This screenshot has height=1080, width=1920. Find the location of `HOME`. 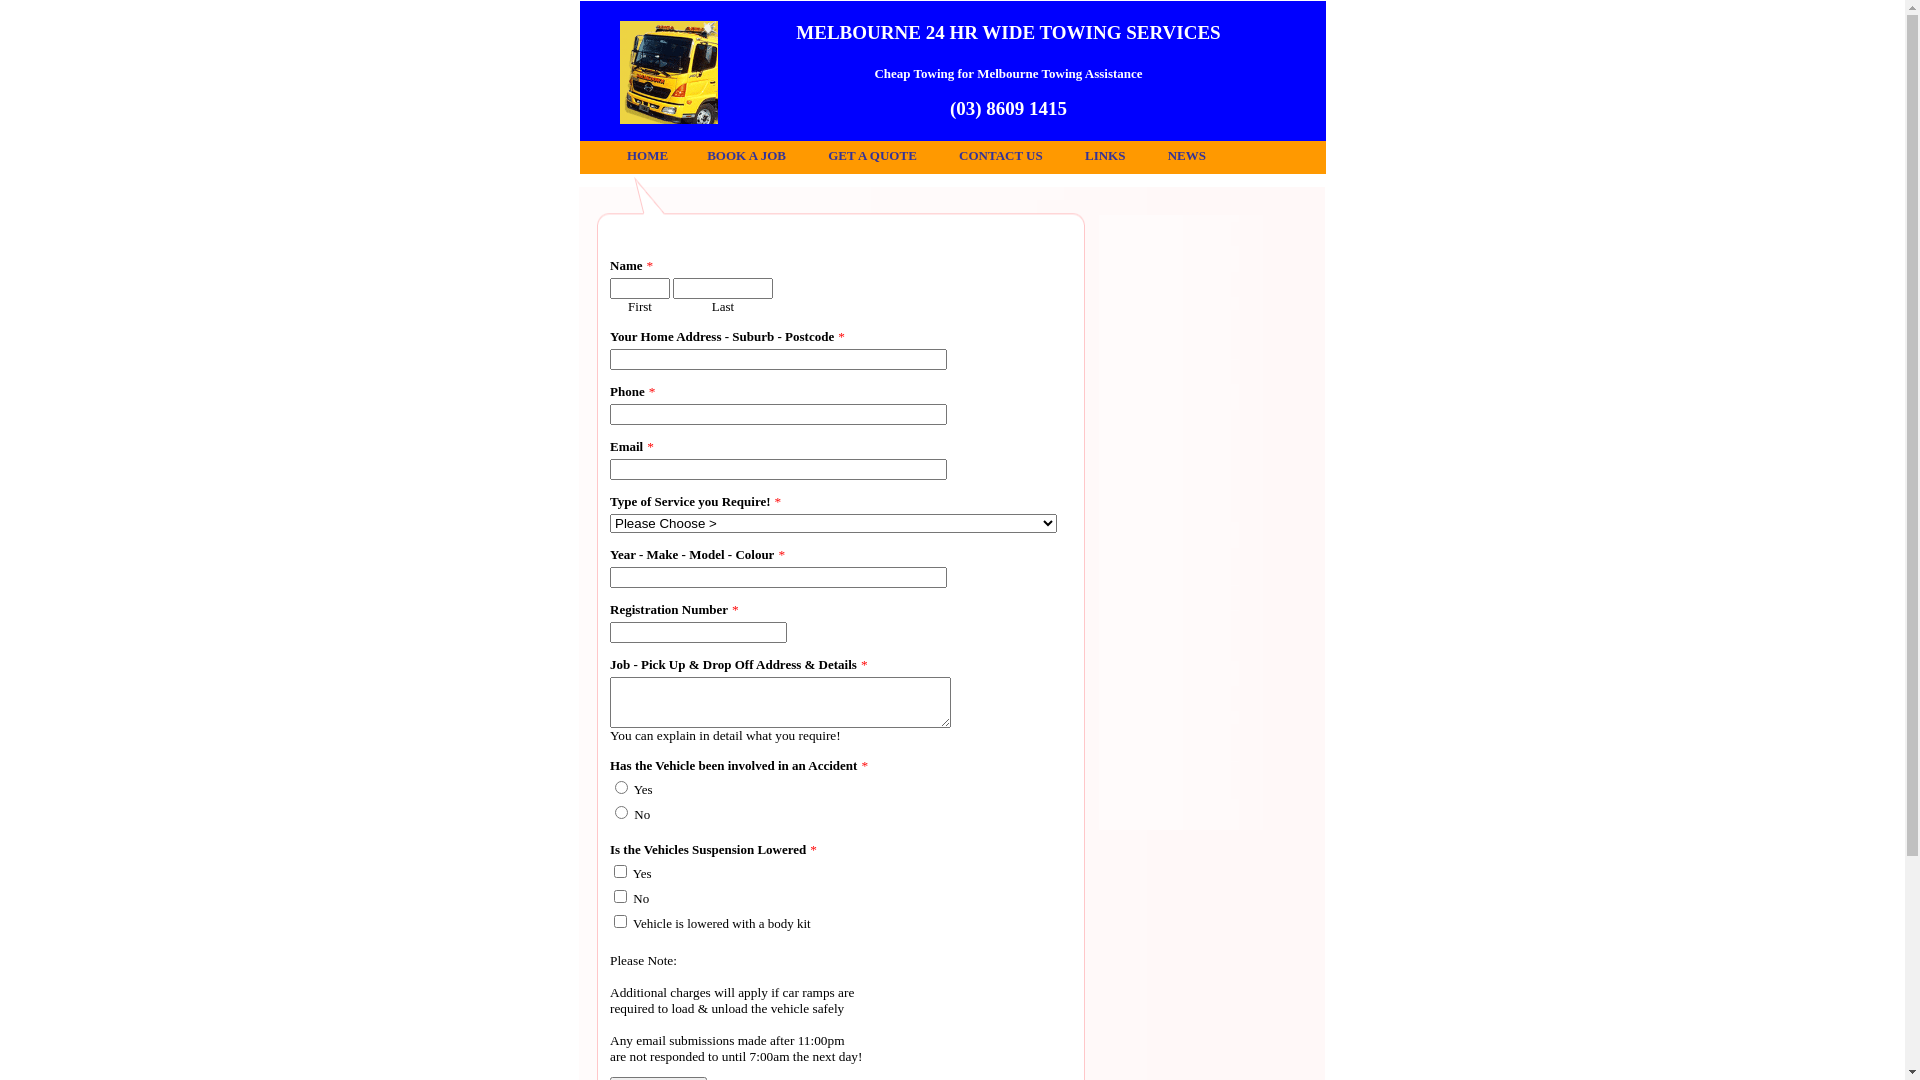

HOME is located at coordinates (648, 156).